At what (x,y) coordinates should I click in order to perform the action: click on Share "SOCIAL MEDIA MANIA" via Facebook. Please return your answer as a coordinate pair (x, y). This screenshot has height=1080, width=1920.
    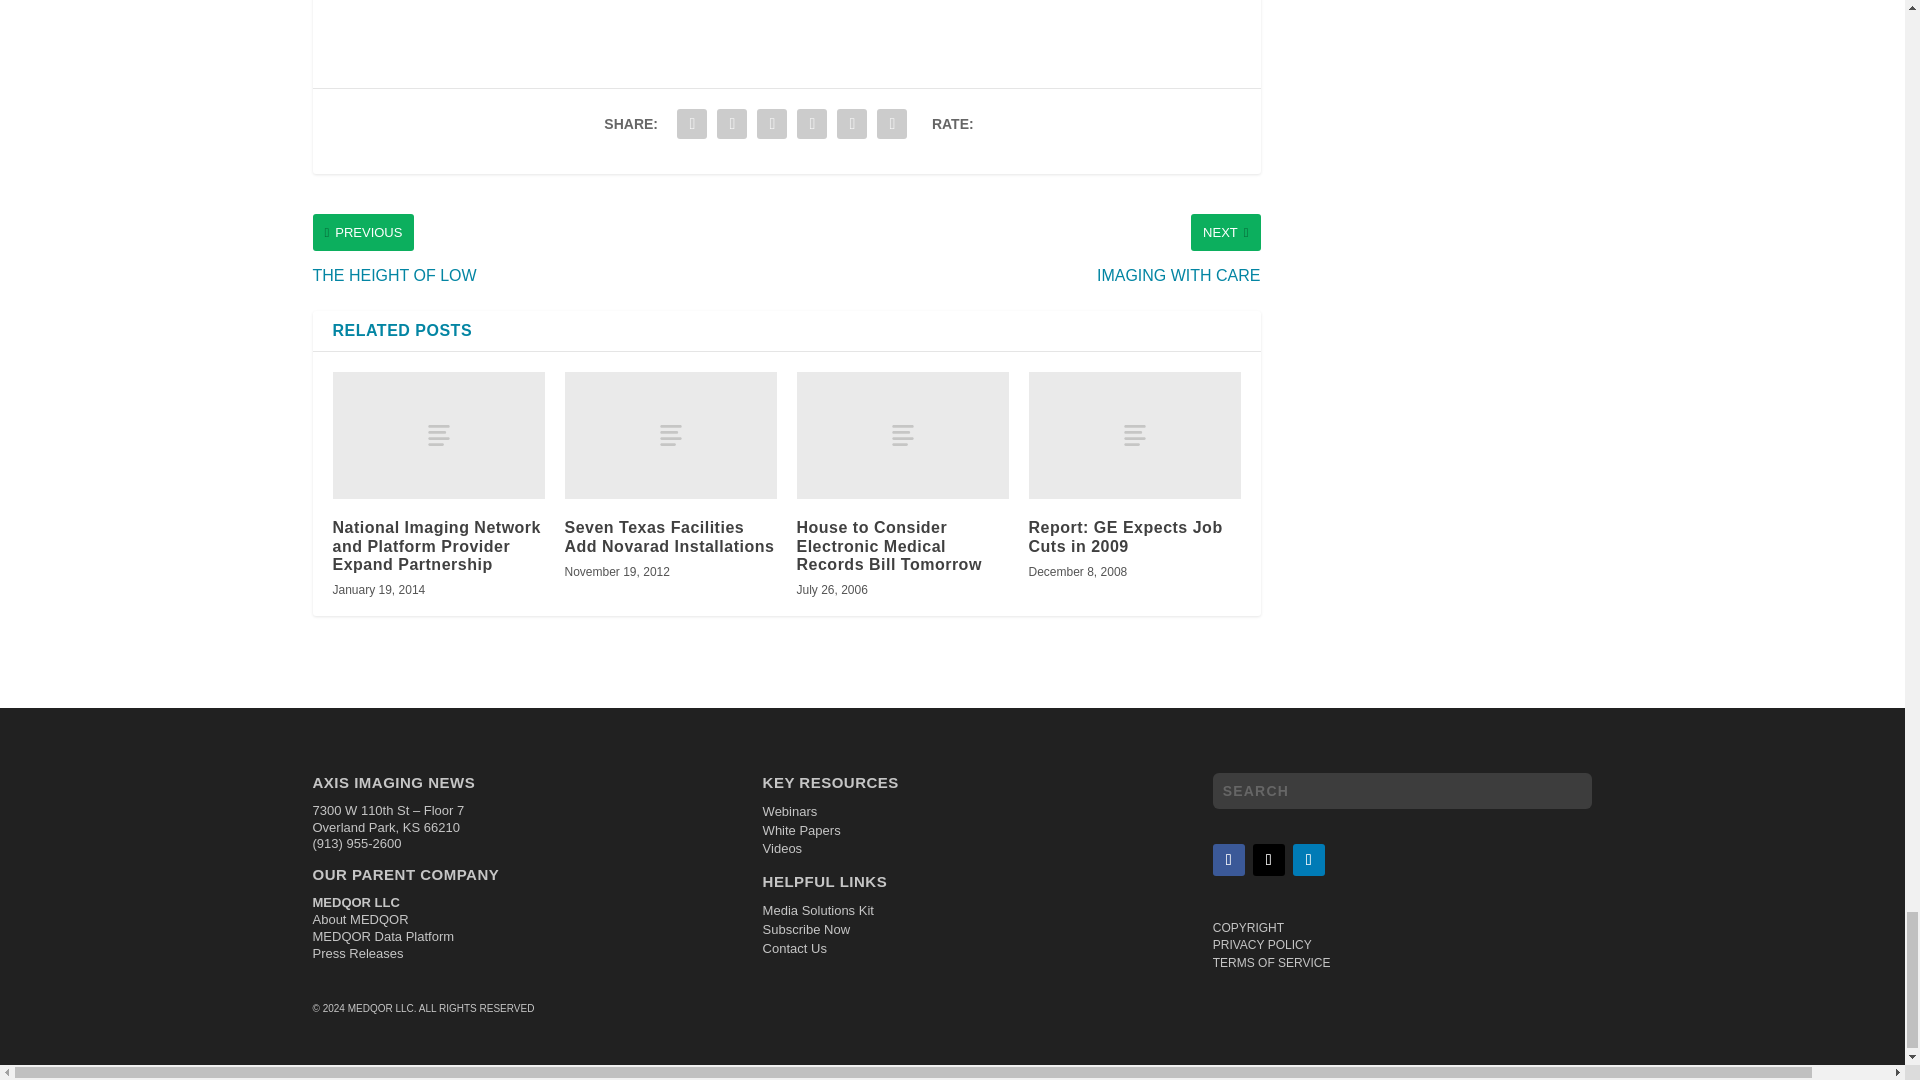
    Looking at the image, I should click on (692, 123).